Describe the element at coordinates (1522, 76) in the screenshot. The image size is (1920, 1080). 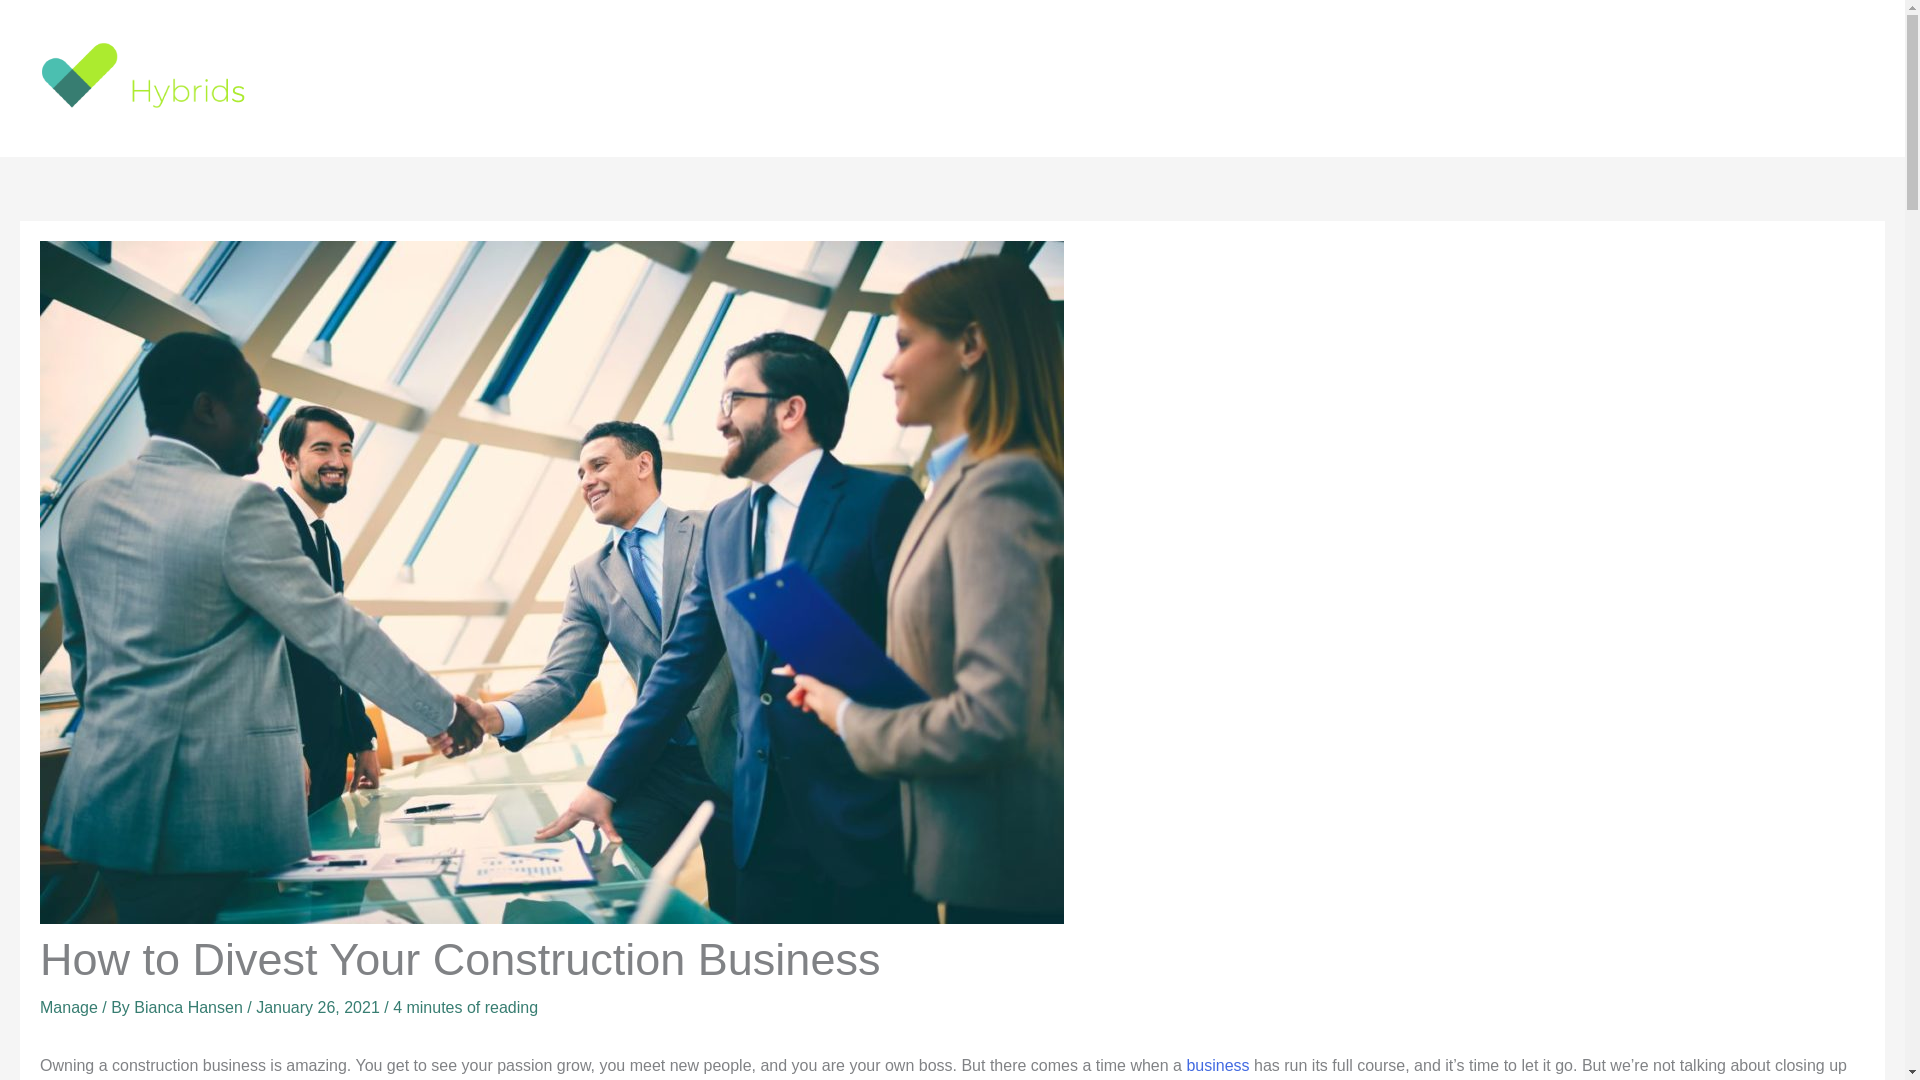
I see `FOLLOW TRENDS` at that location.